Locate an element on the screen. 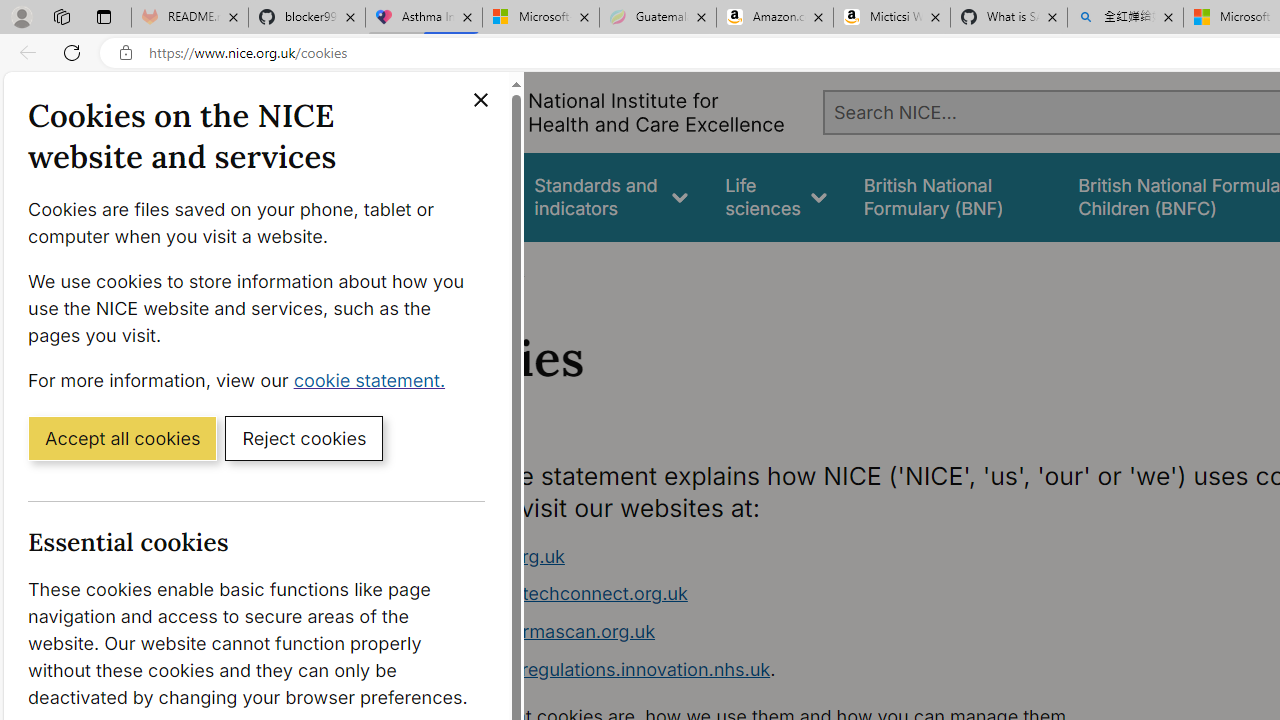 This screenshot has width=1280, height=720. Home> is located at coordinates (434, 268).